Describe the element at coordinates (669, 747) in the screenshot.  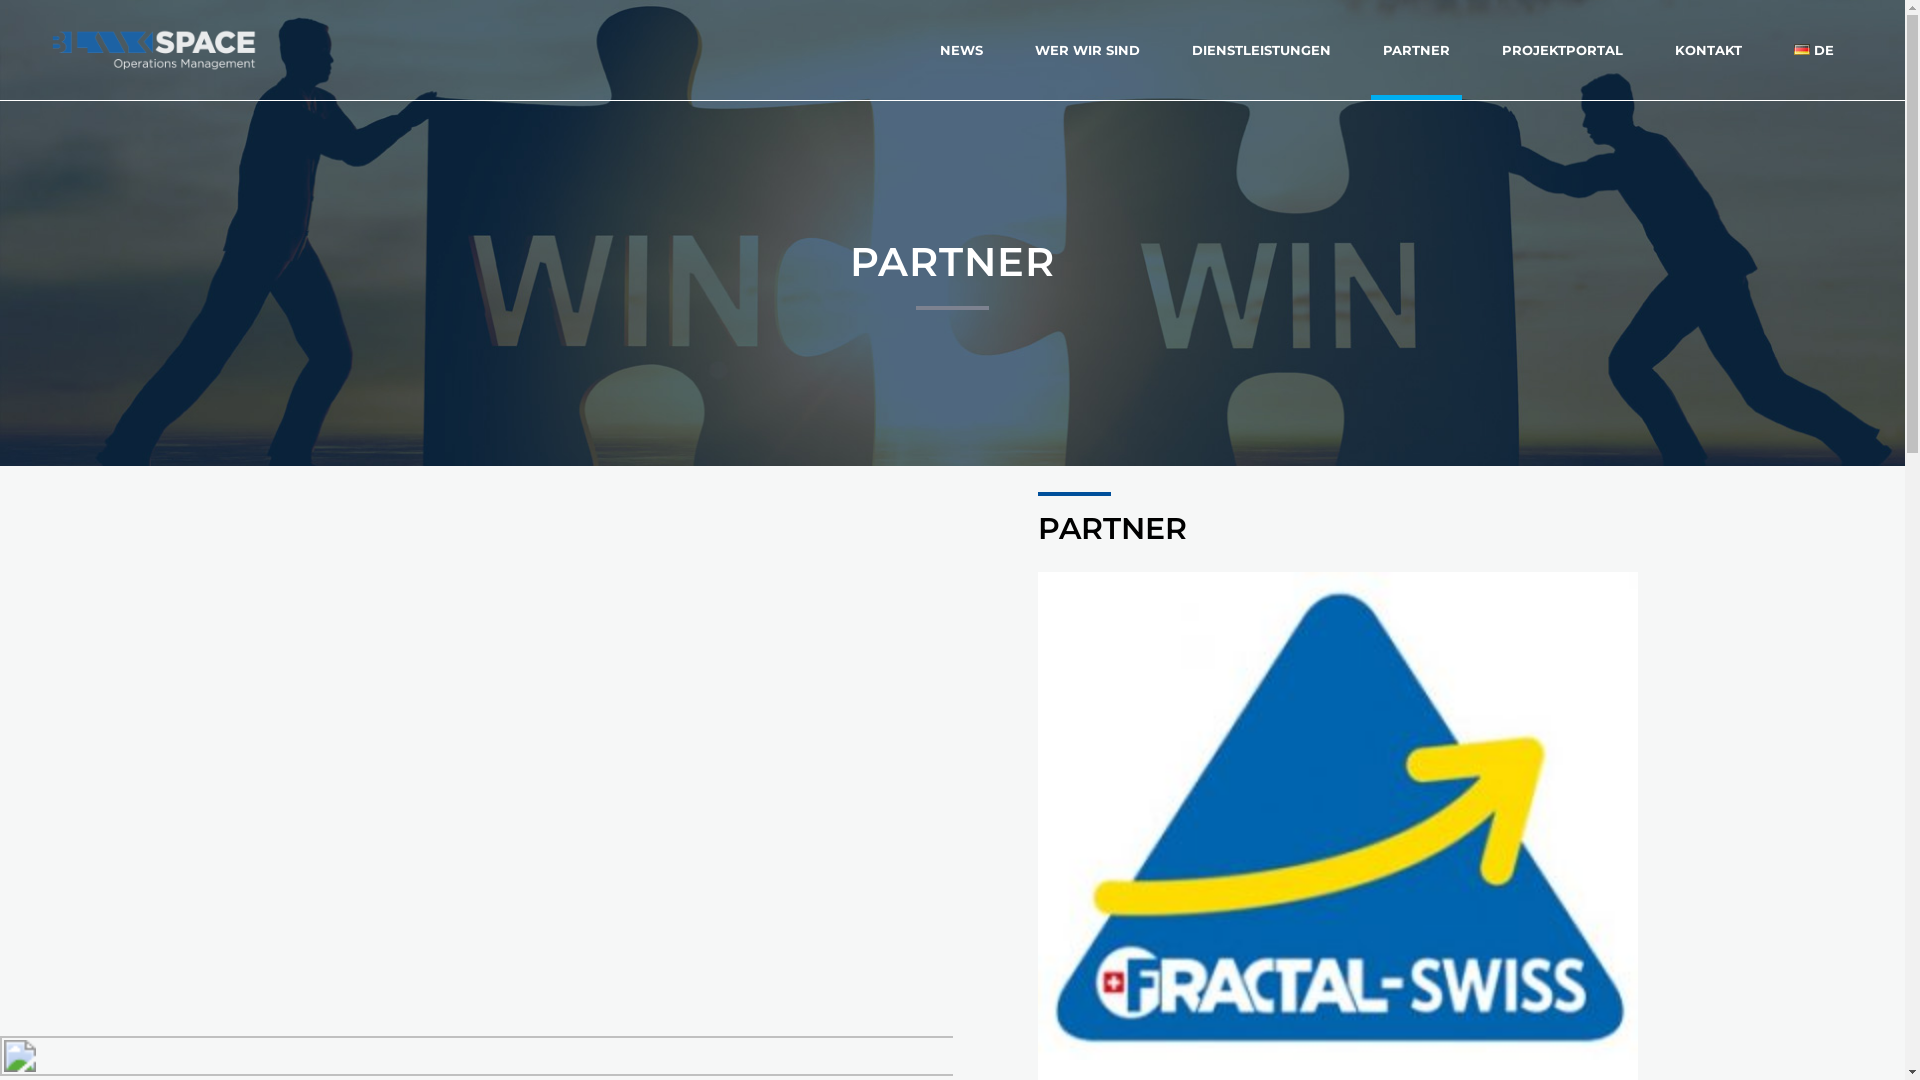
I see `Staufen digital` at that location.